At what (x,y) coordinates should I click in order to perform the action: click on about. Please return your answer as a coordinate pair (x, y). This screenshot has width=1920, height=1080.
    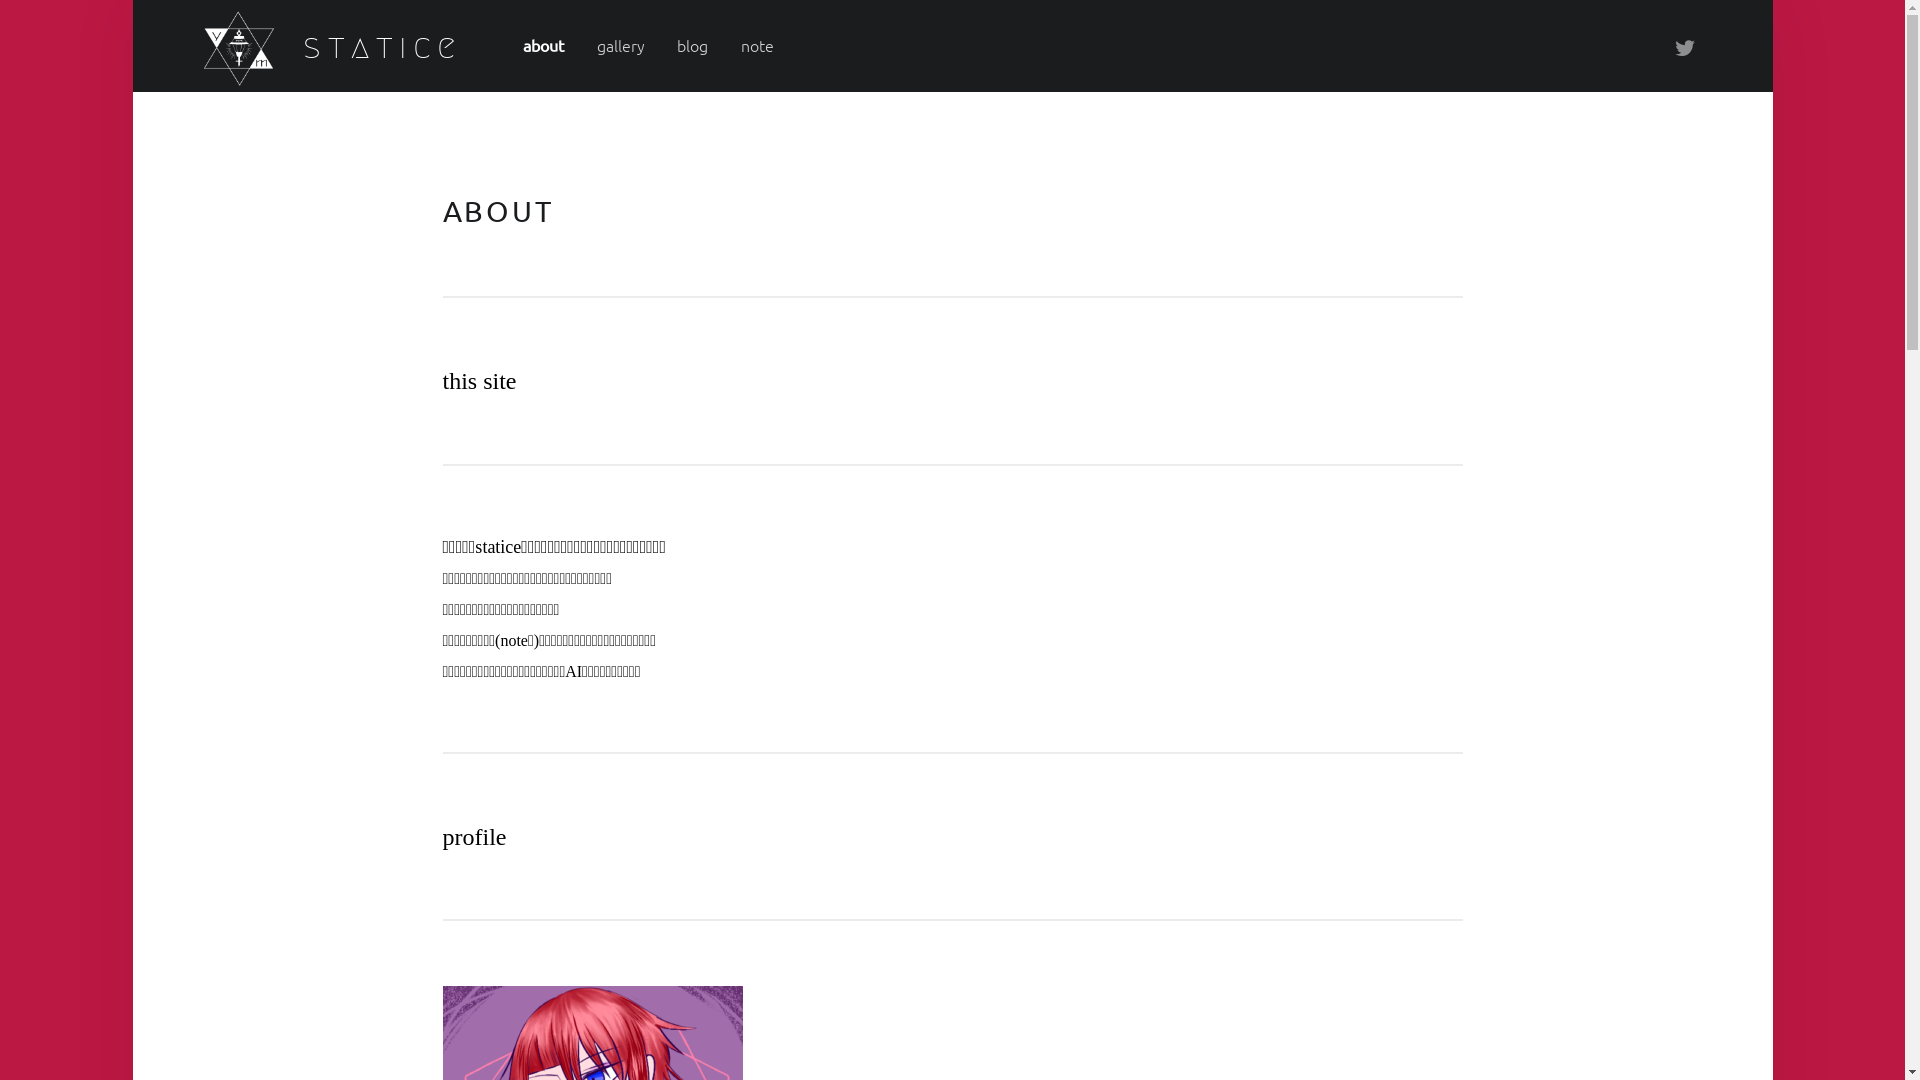
    Looking at the image, I should click on (544, 45).